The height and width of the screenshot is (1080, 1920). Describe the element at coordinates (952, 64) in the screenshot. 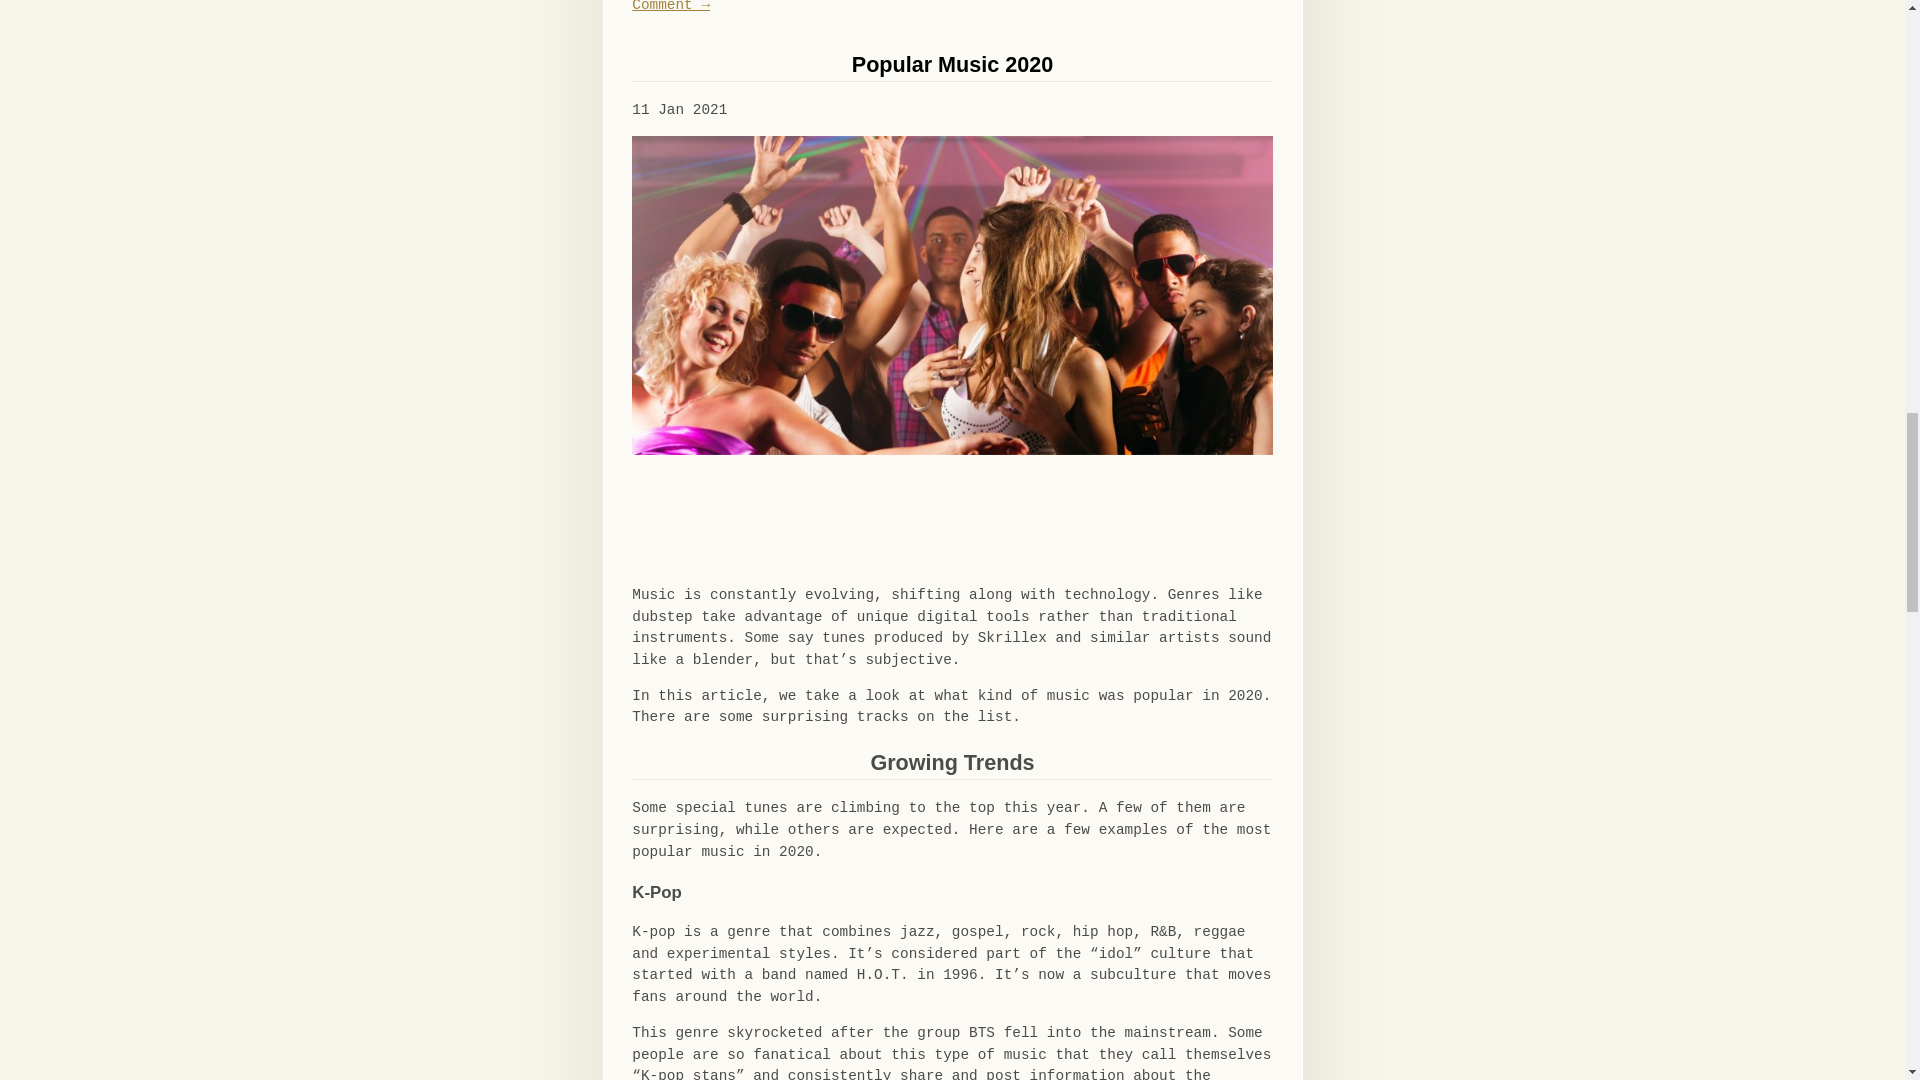

I see `Popular Music 2020` at that location.